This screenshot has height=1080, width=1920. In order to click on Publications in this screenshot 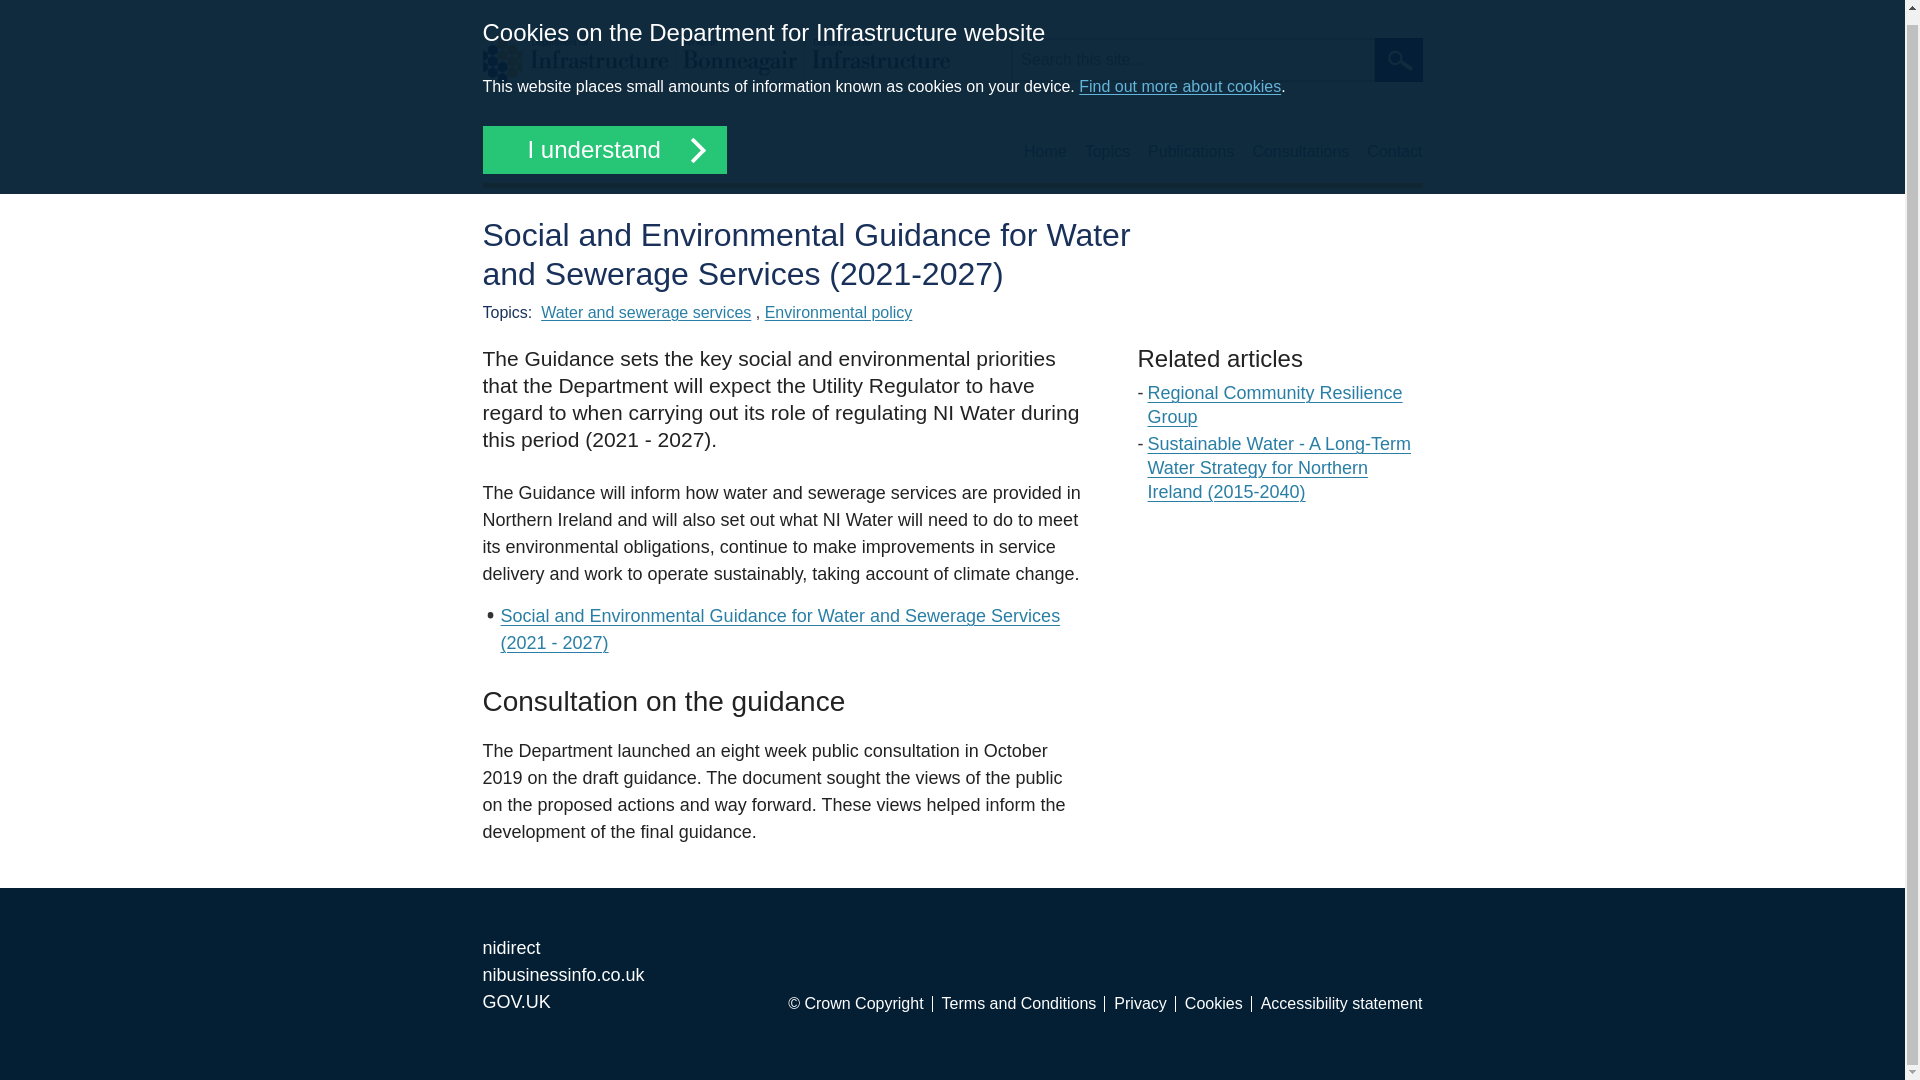, I will do `click(1191, 152)`.